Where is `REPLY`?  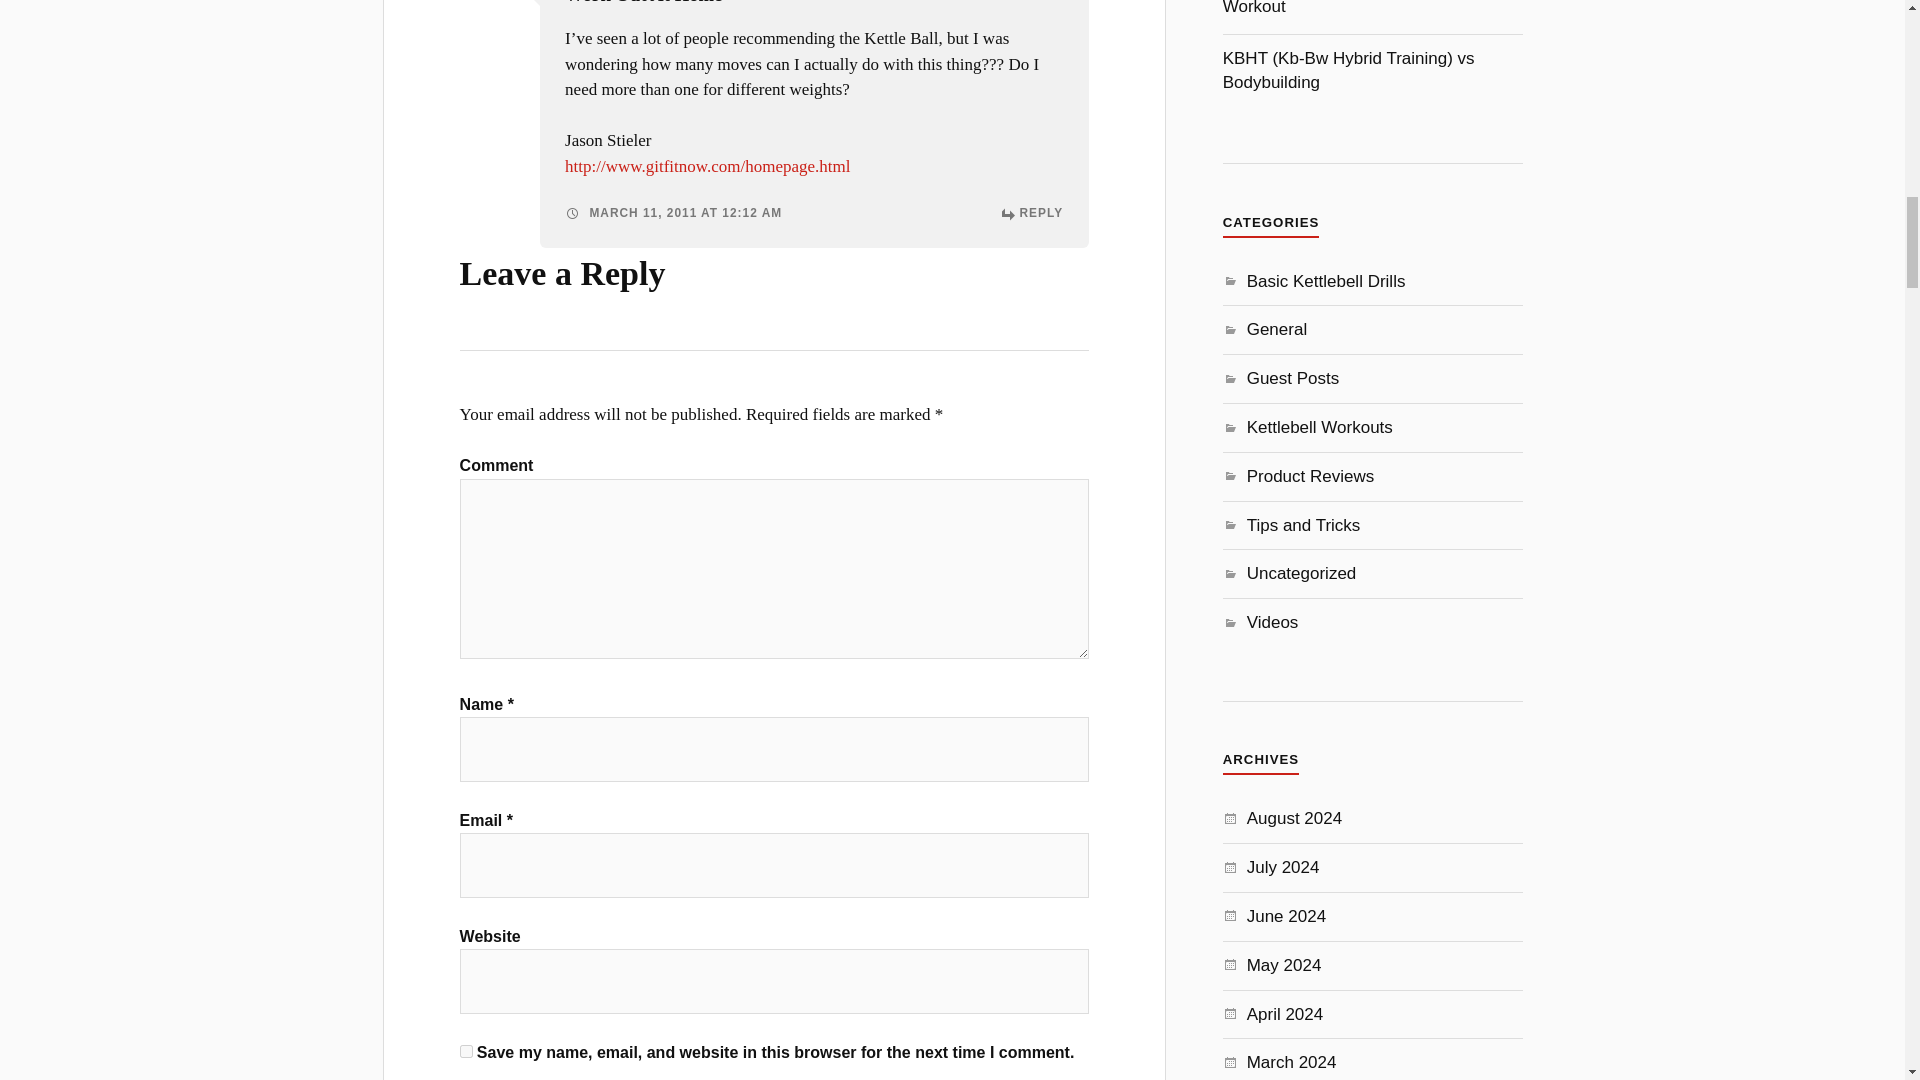
REPLY is located at coordinates (1032, 214).